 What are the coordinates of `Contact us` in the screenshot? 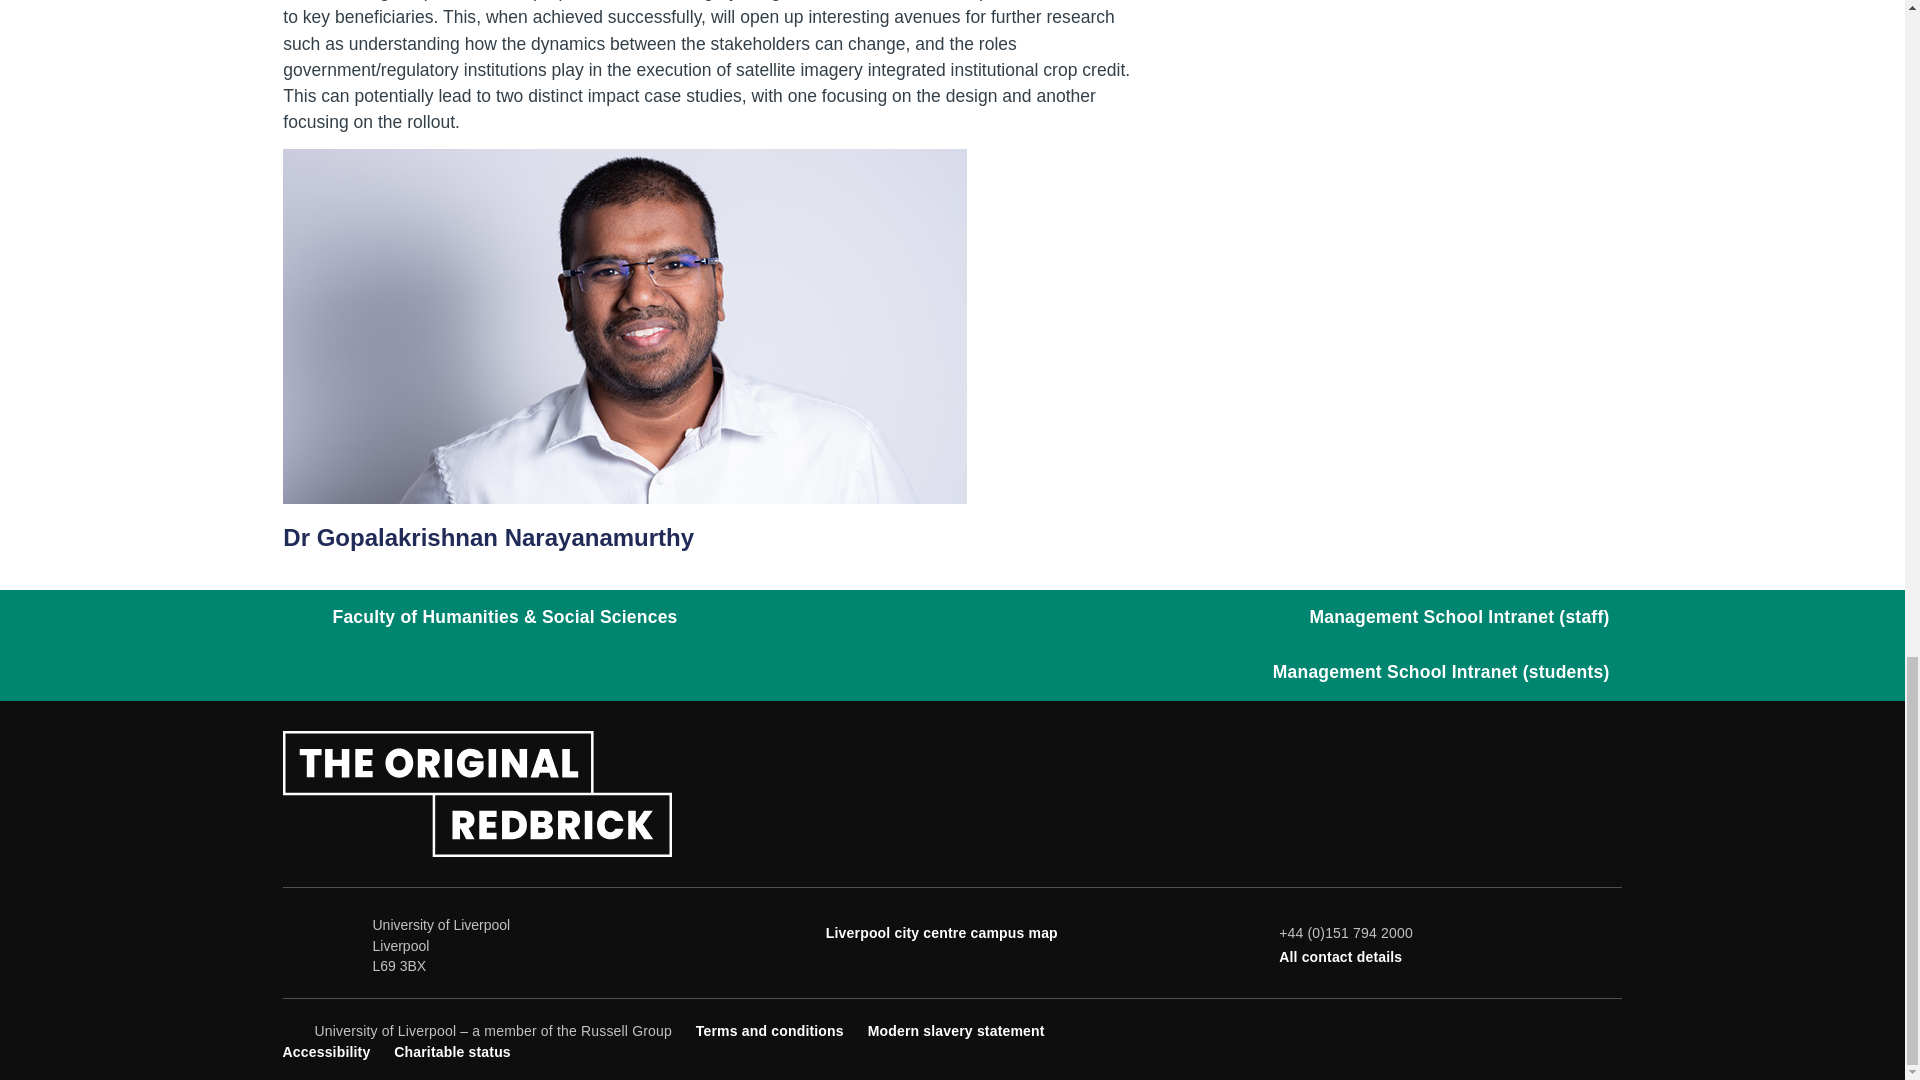 It's located at (1340, 957).